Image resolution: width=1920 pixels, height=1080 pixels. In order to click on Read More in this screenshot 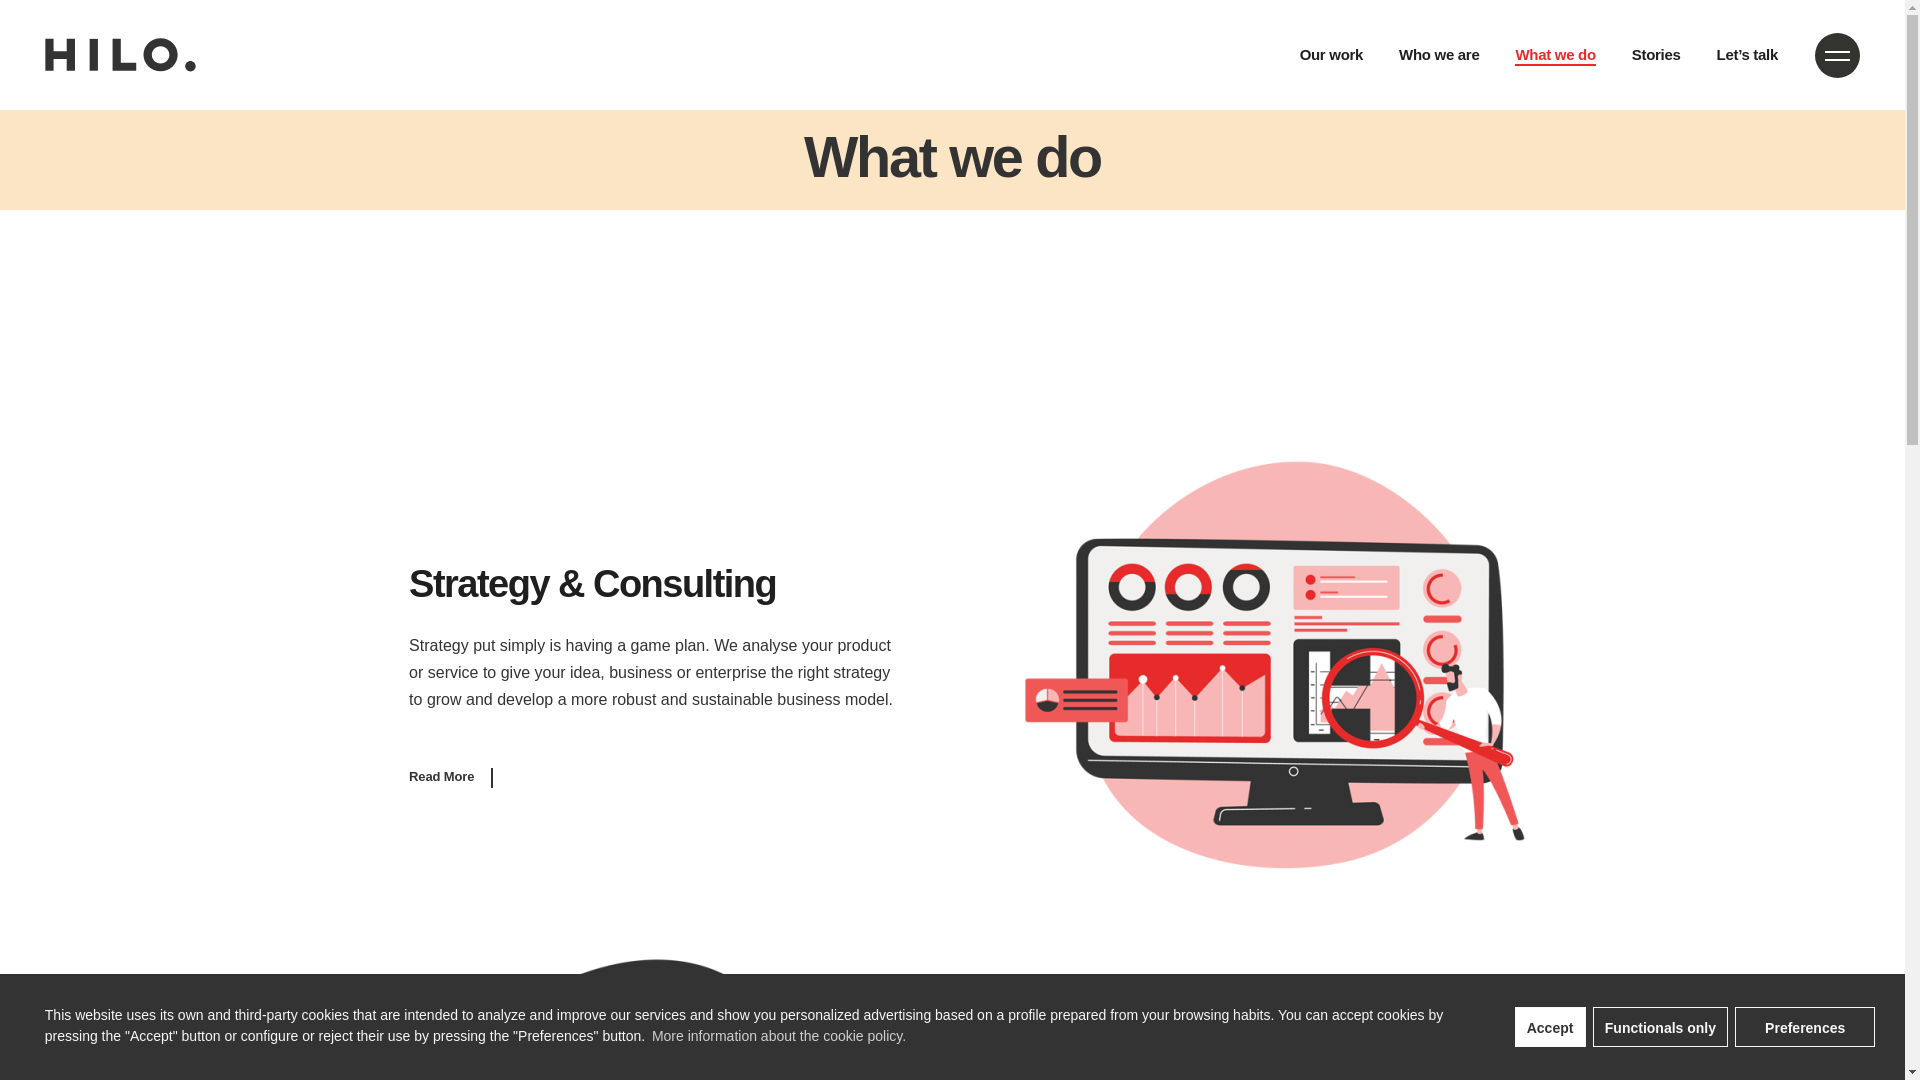, I will do `click(450, 776)`.